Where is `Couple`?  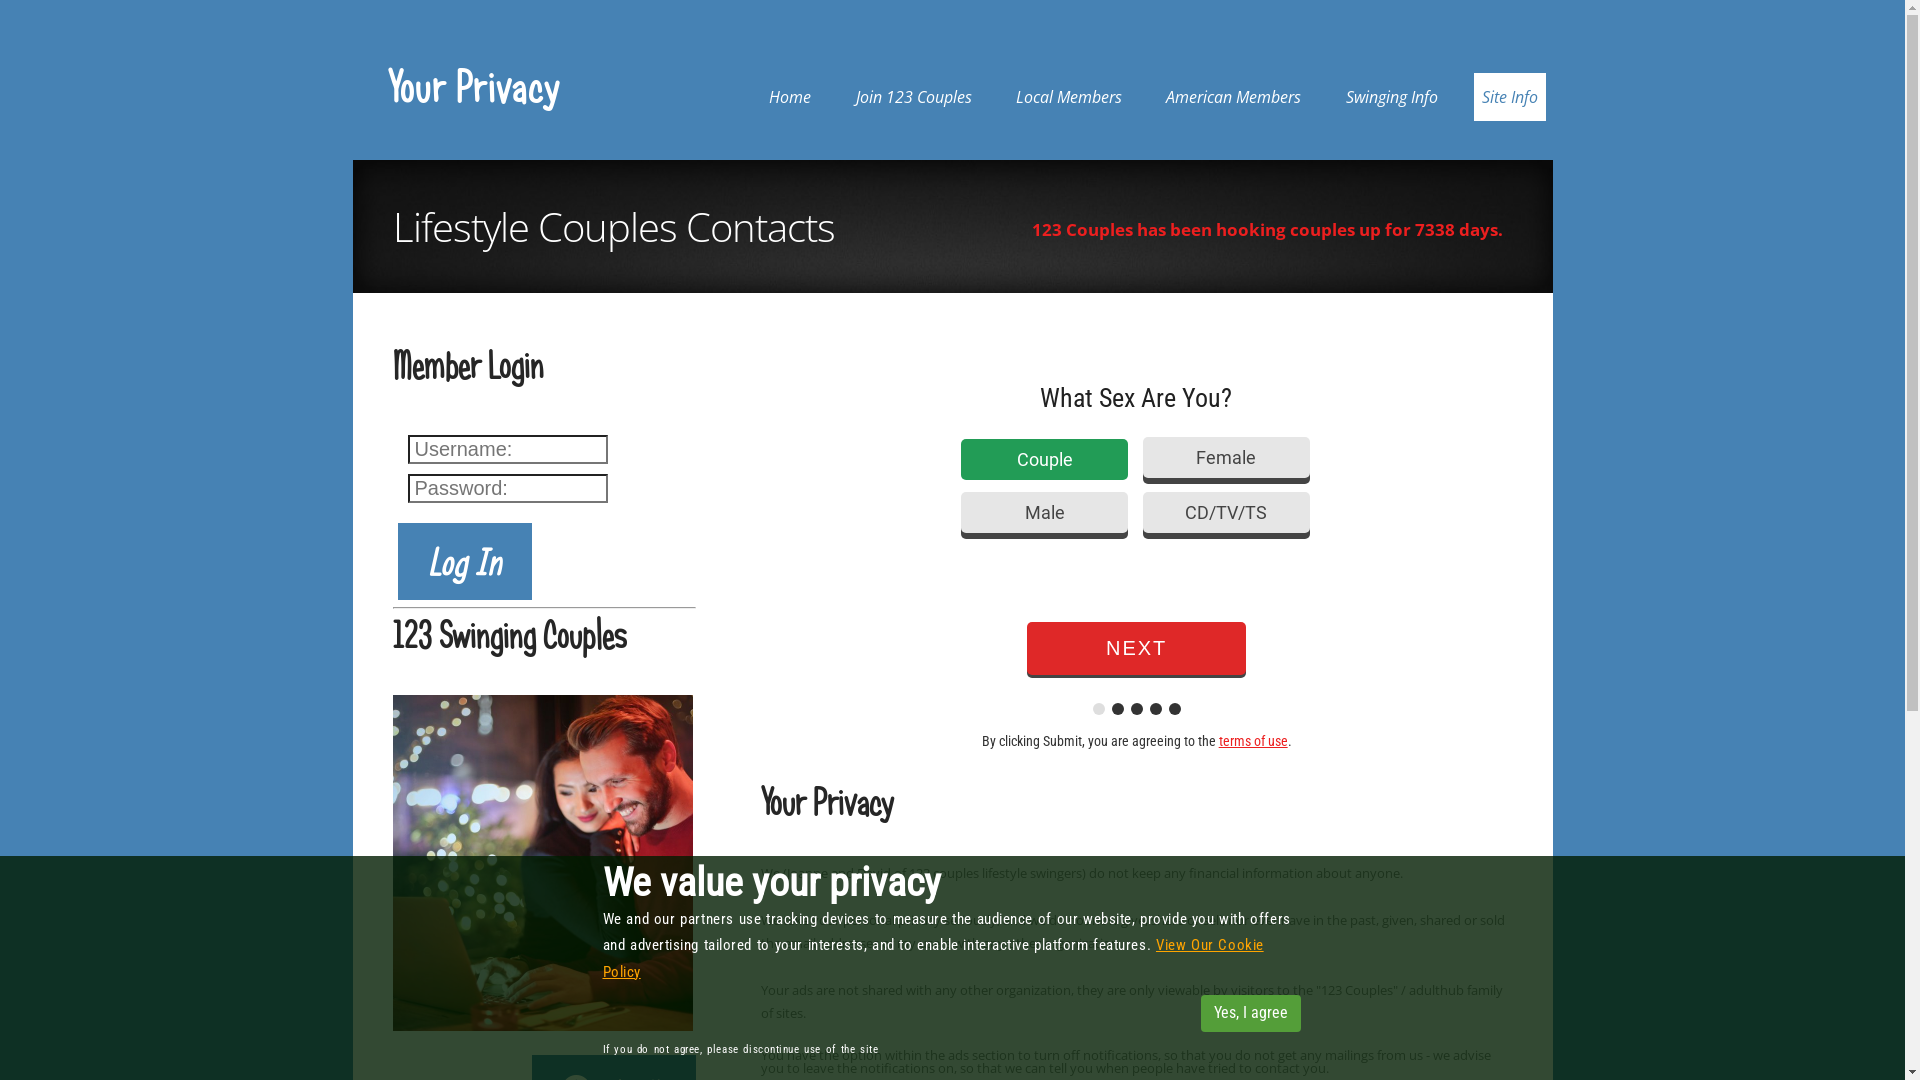 Couple is located at coordinates (1044, 460).